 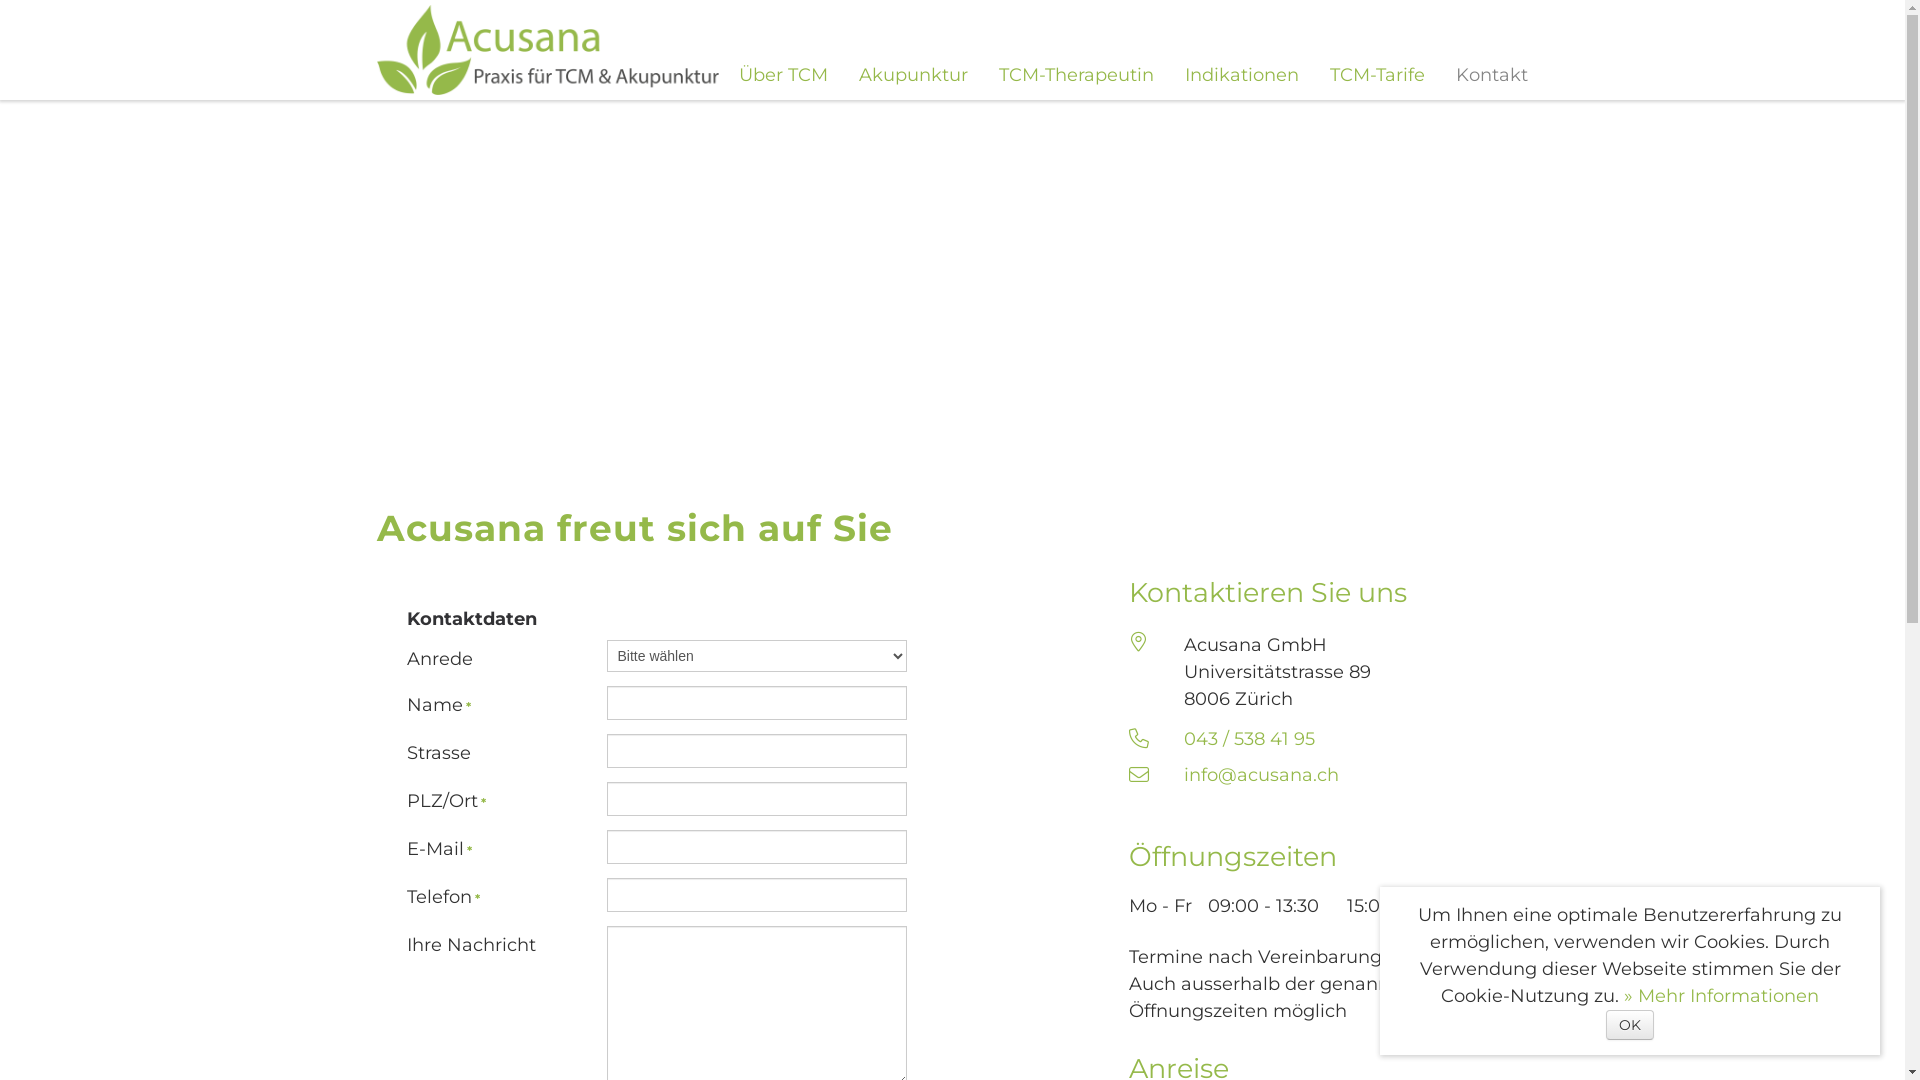 I want to click on TCM-Therapeutin, so click(x=1076, y=75).